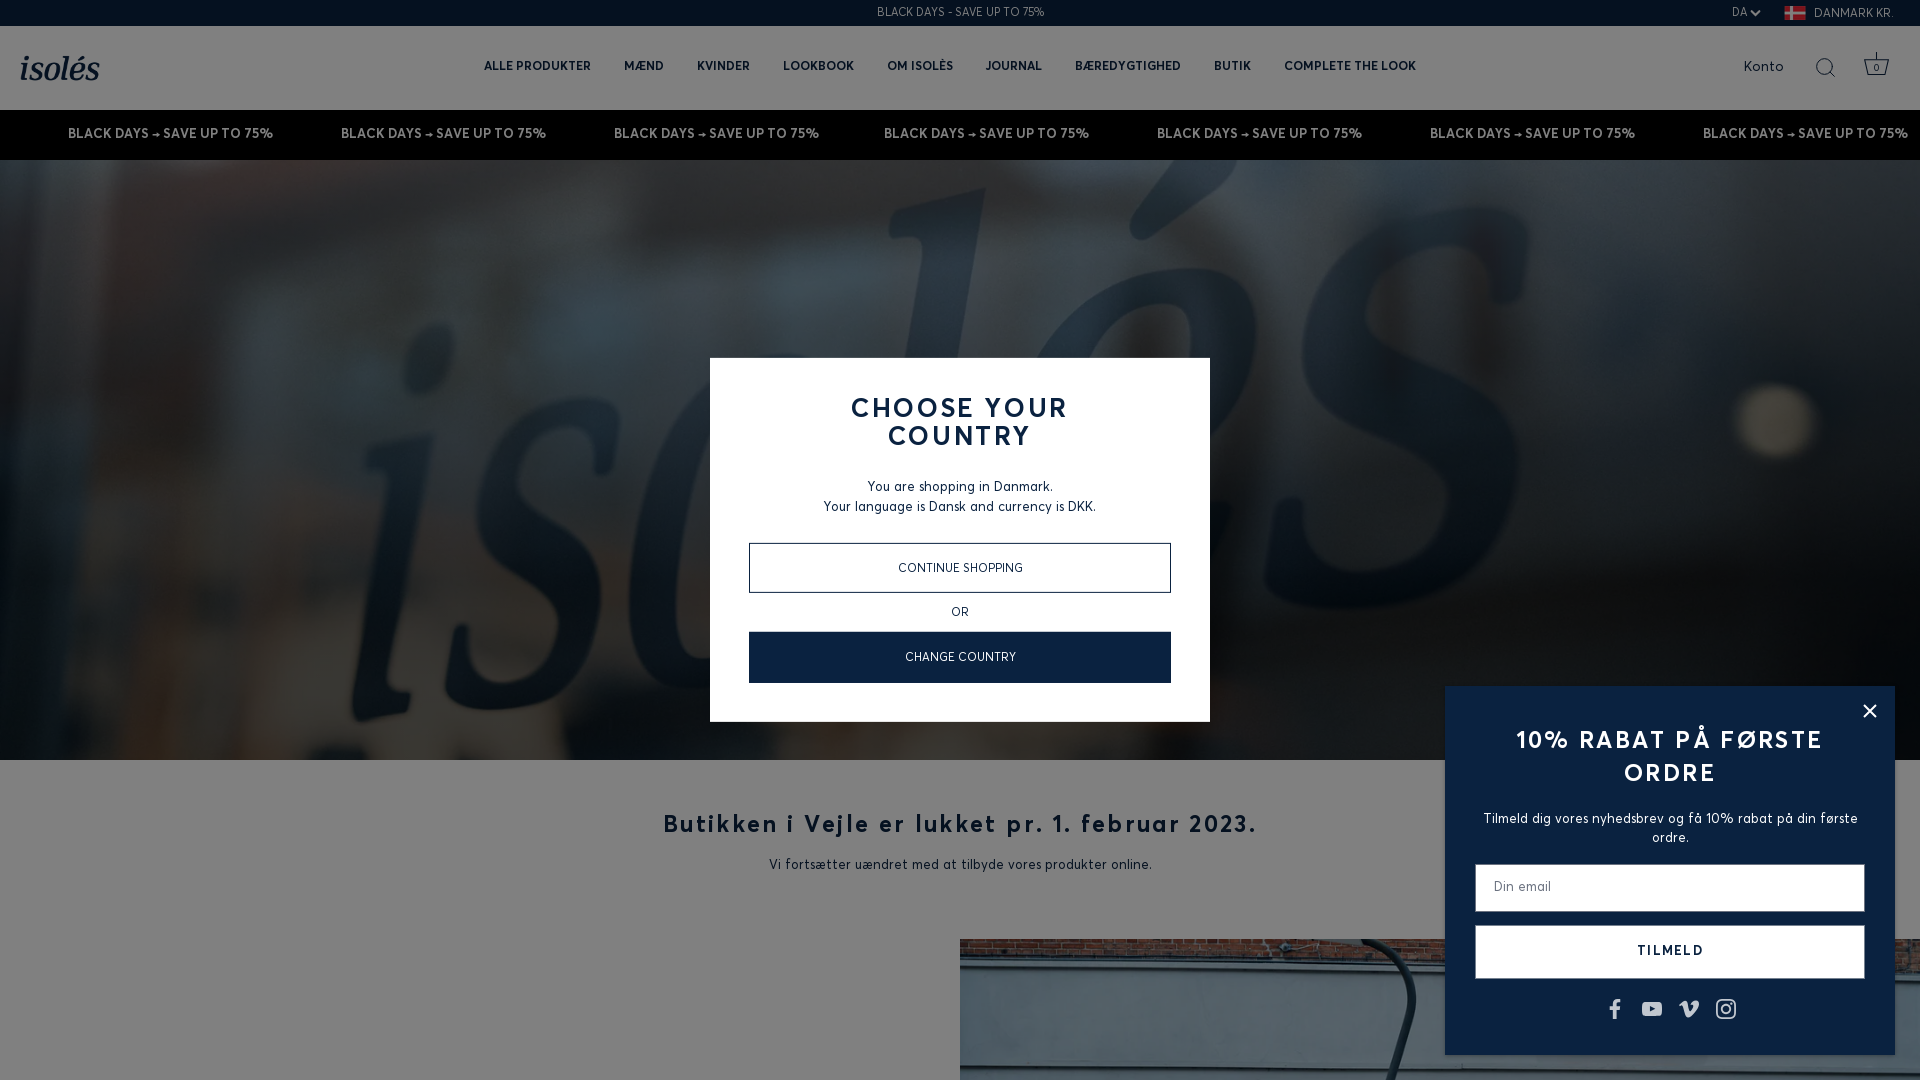  Describe the element at coordinates (960, 658) in the screenshot. I see `CHANGE COUNTRY` at that location.